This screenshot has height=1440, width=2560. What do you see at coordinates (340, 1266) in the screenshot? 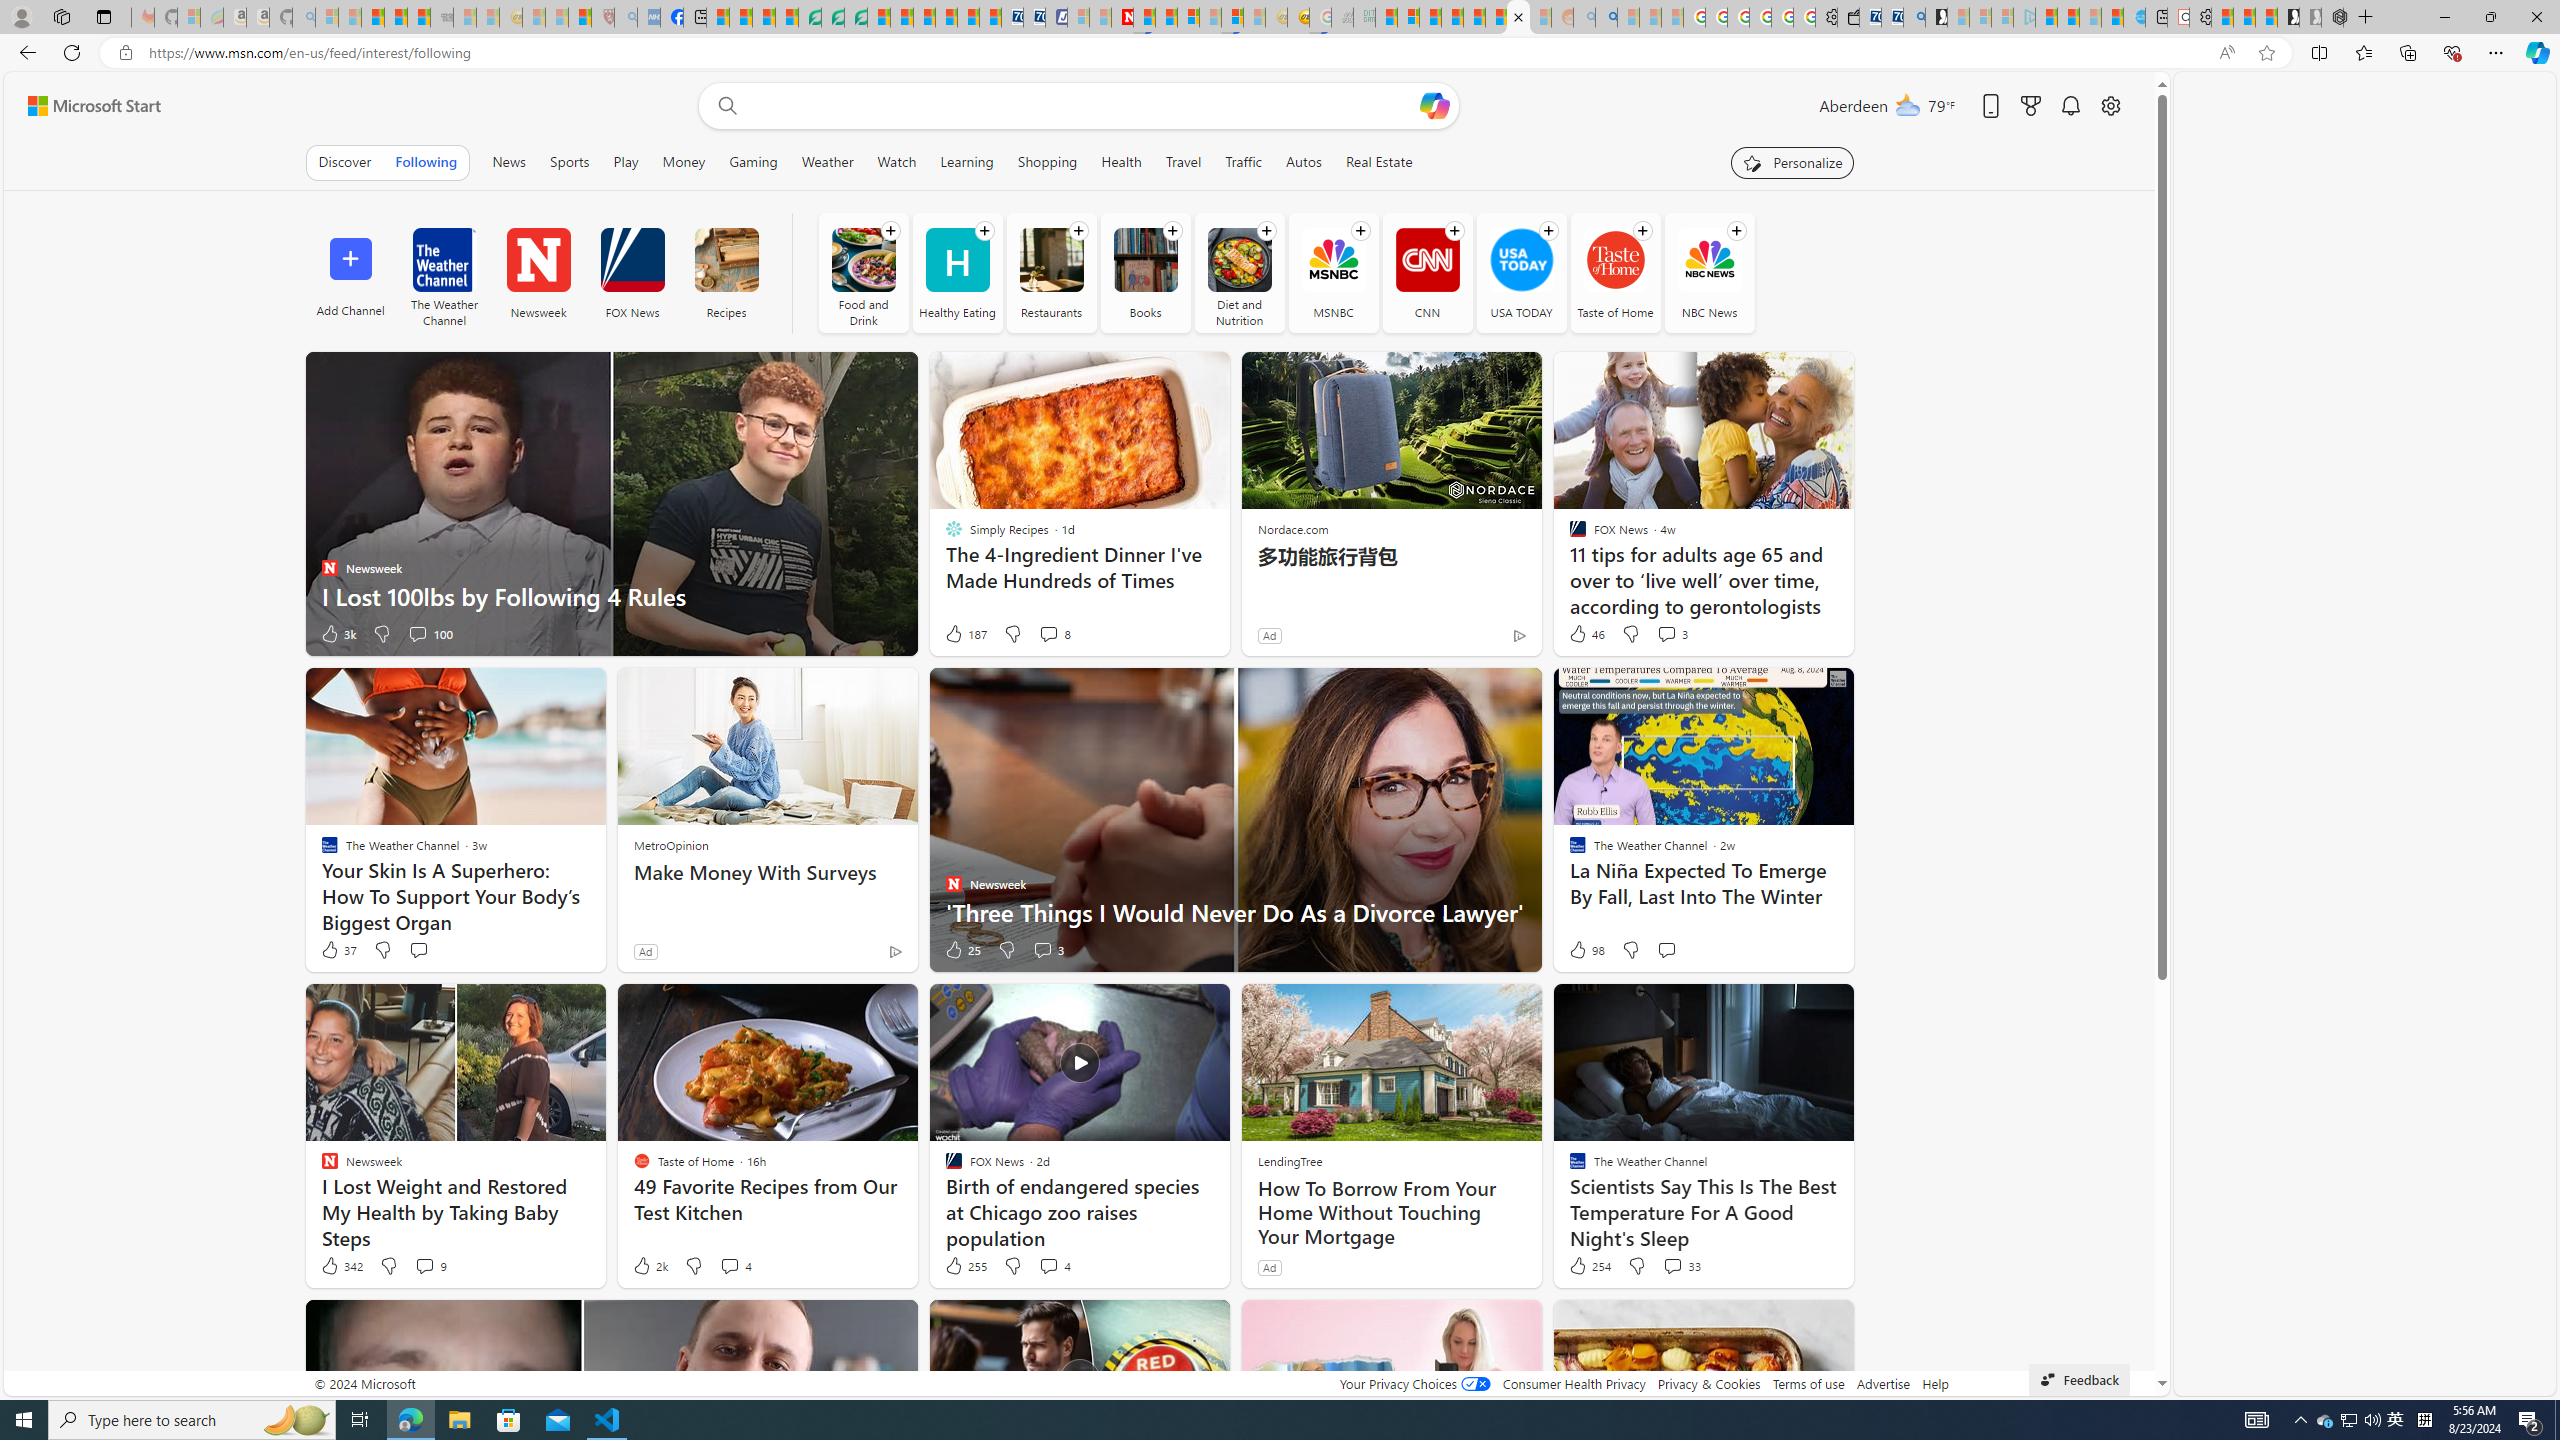
I see `342 Like` at bounding box center [340, 1266].